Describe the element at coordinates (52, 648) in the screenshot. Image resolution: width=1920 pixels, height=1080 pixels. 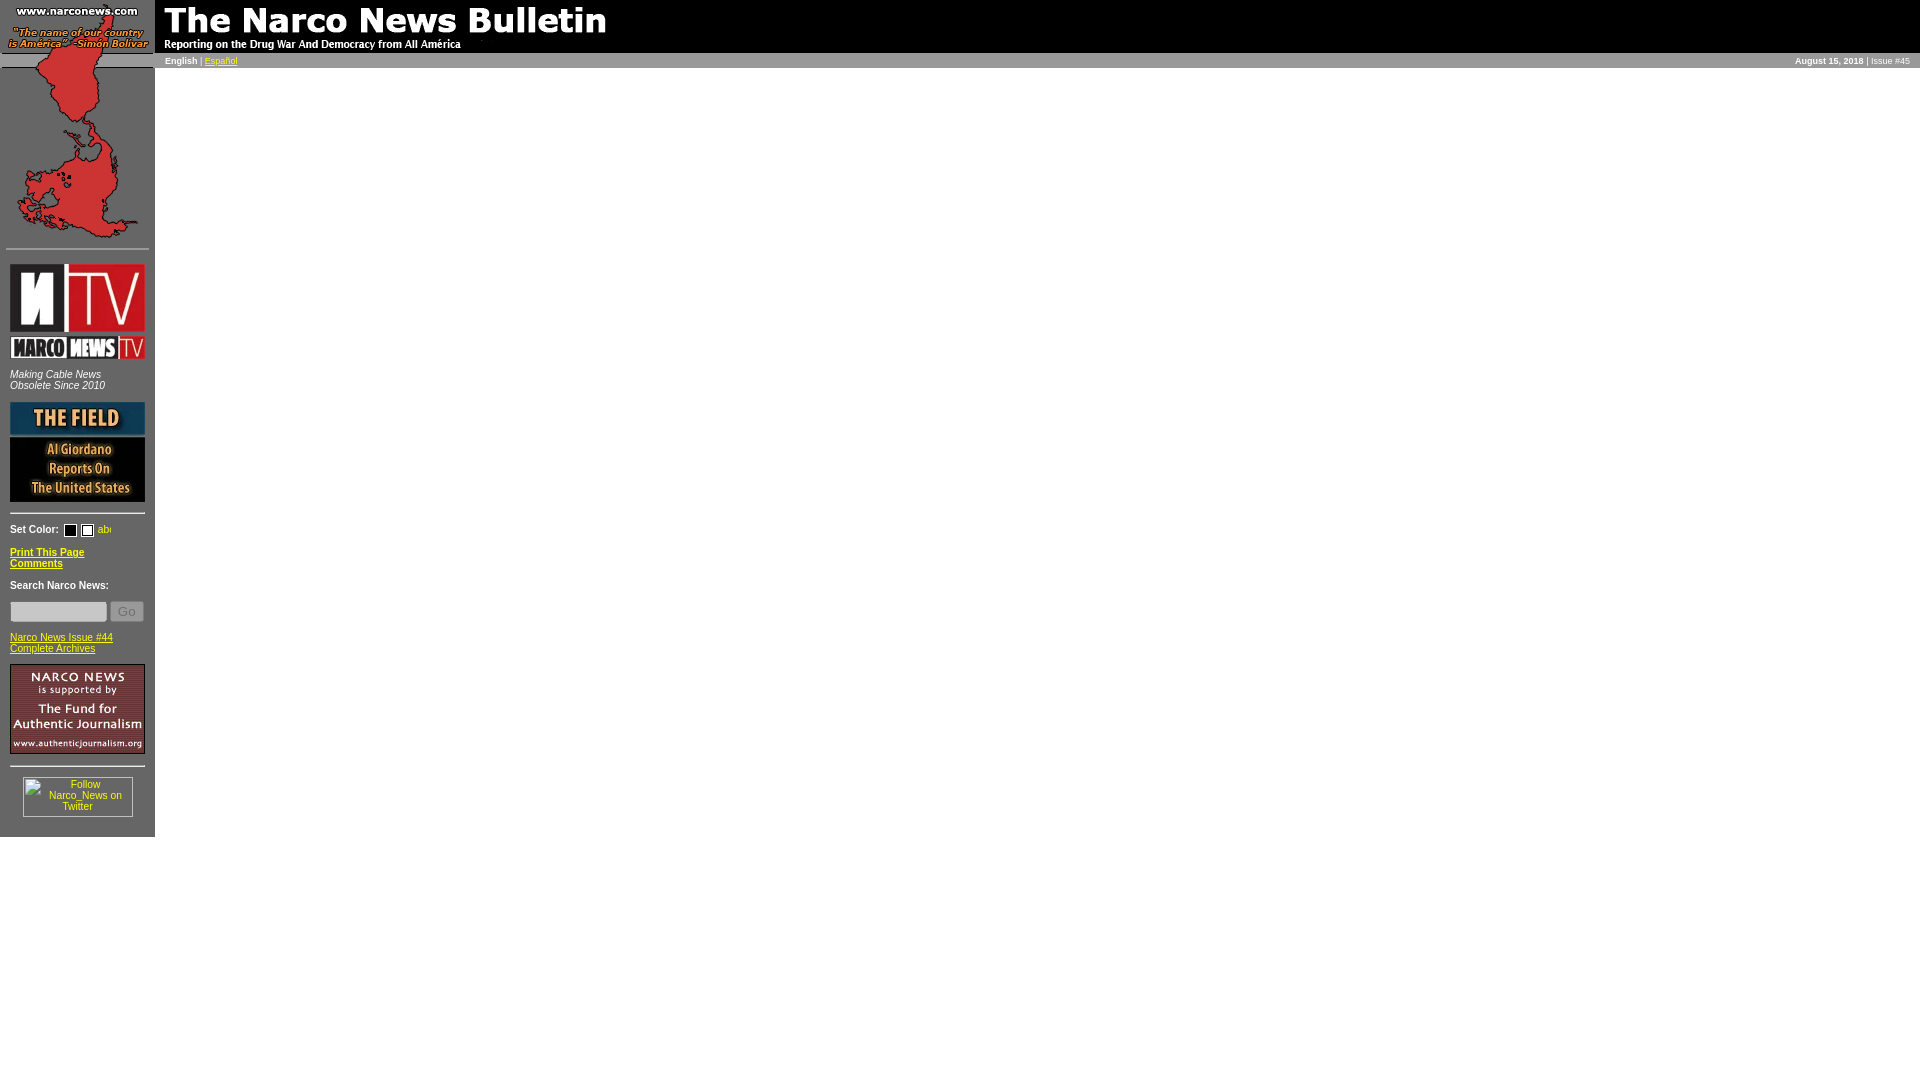
I see `Complete Archives` at that location.